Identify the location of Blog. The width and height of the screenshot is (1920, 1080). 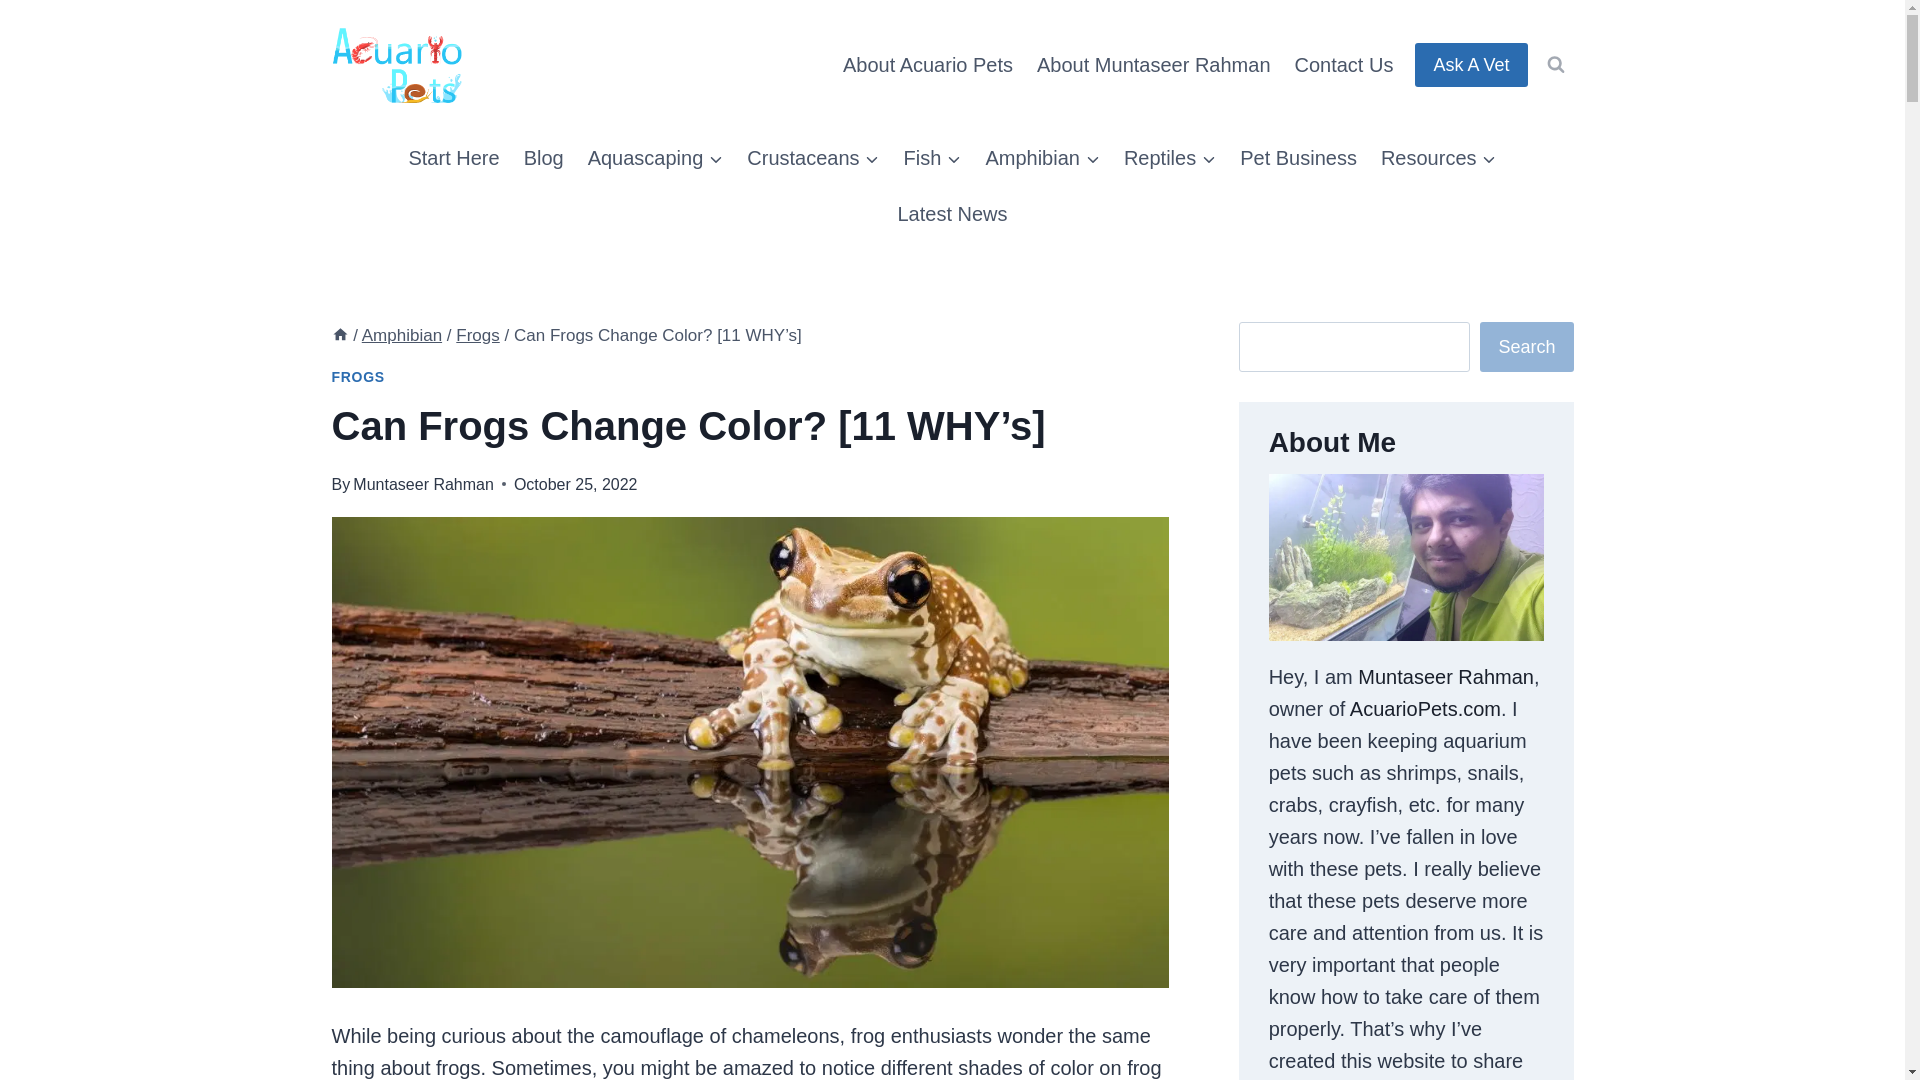
(544, 157).